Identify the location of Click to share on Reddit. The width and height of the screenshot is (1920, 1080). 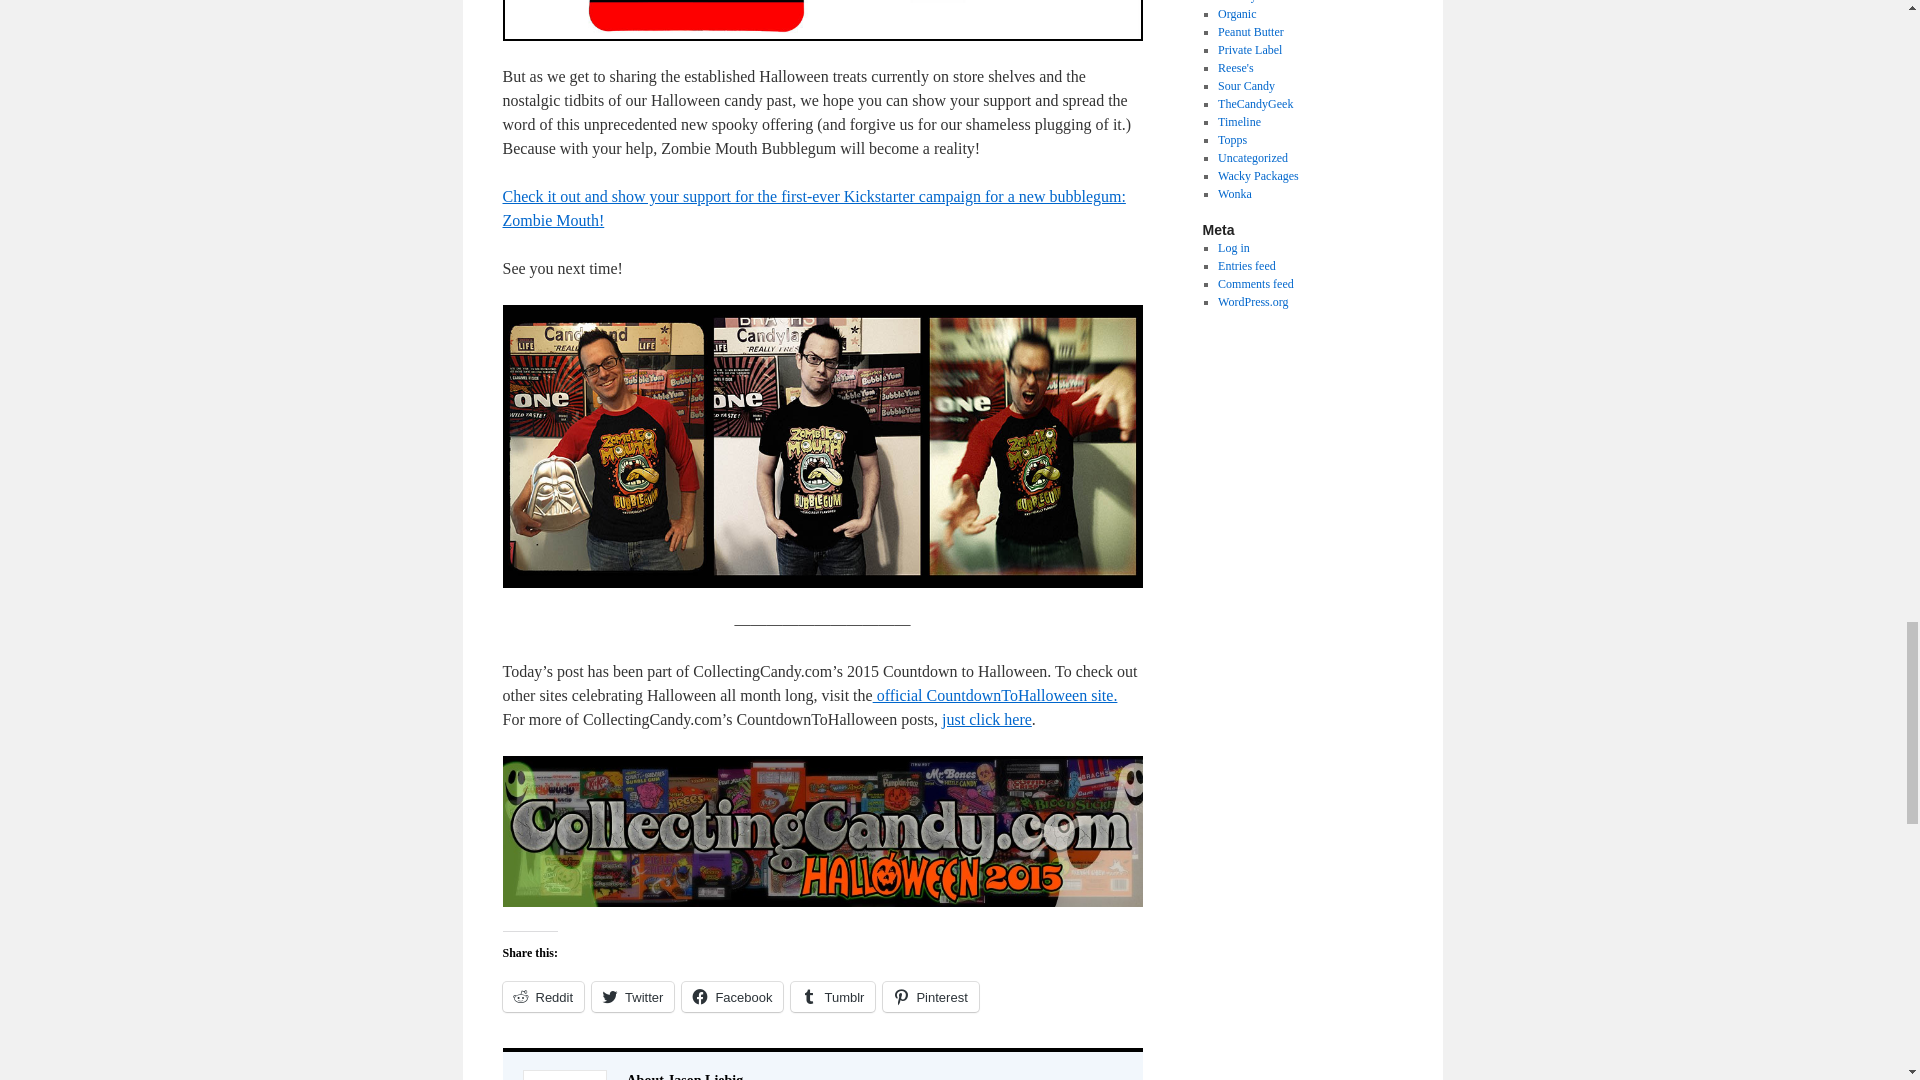
(542, 996).